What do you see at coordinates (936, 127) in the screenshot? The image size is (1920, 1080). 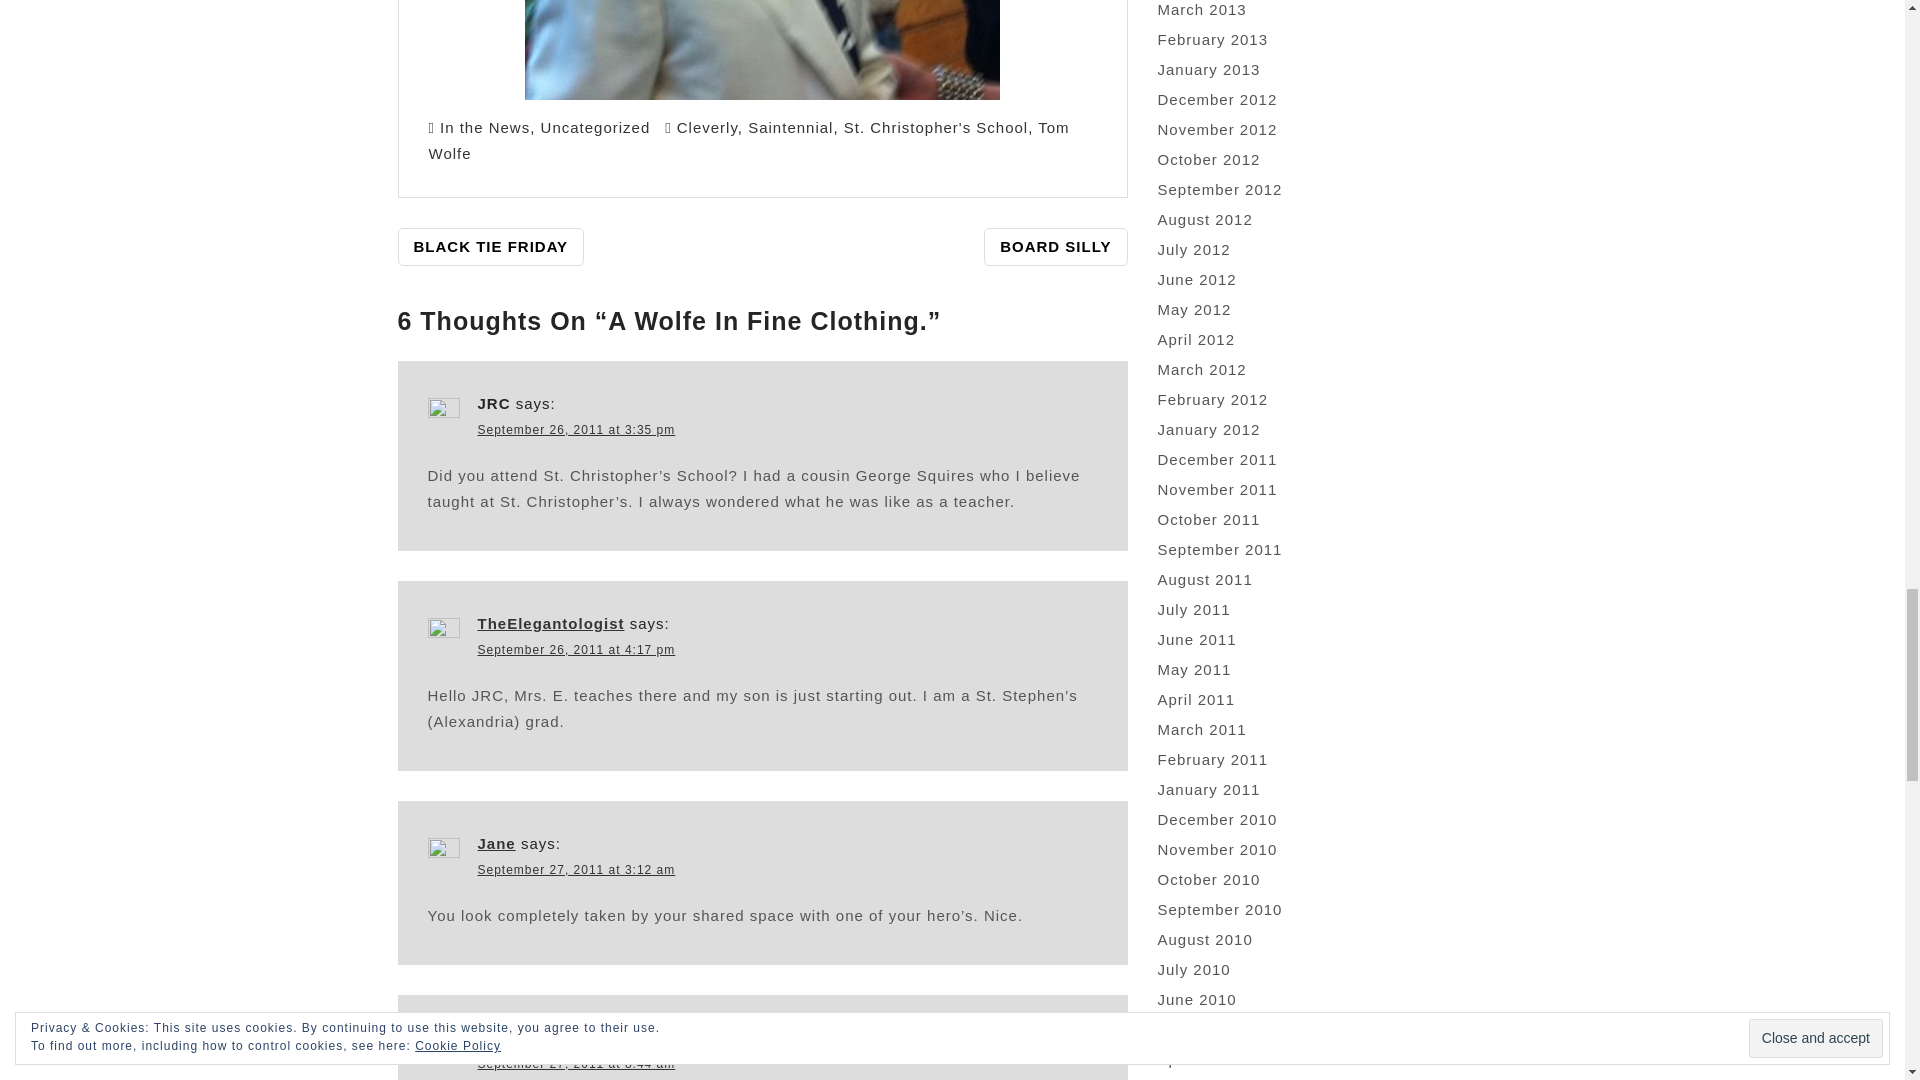 I see `St. Christopher's School` at bounding box center [936, 127].